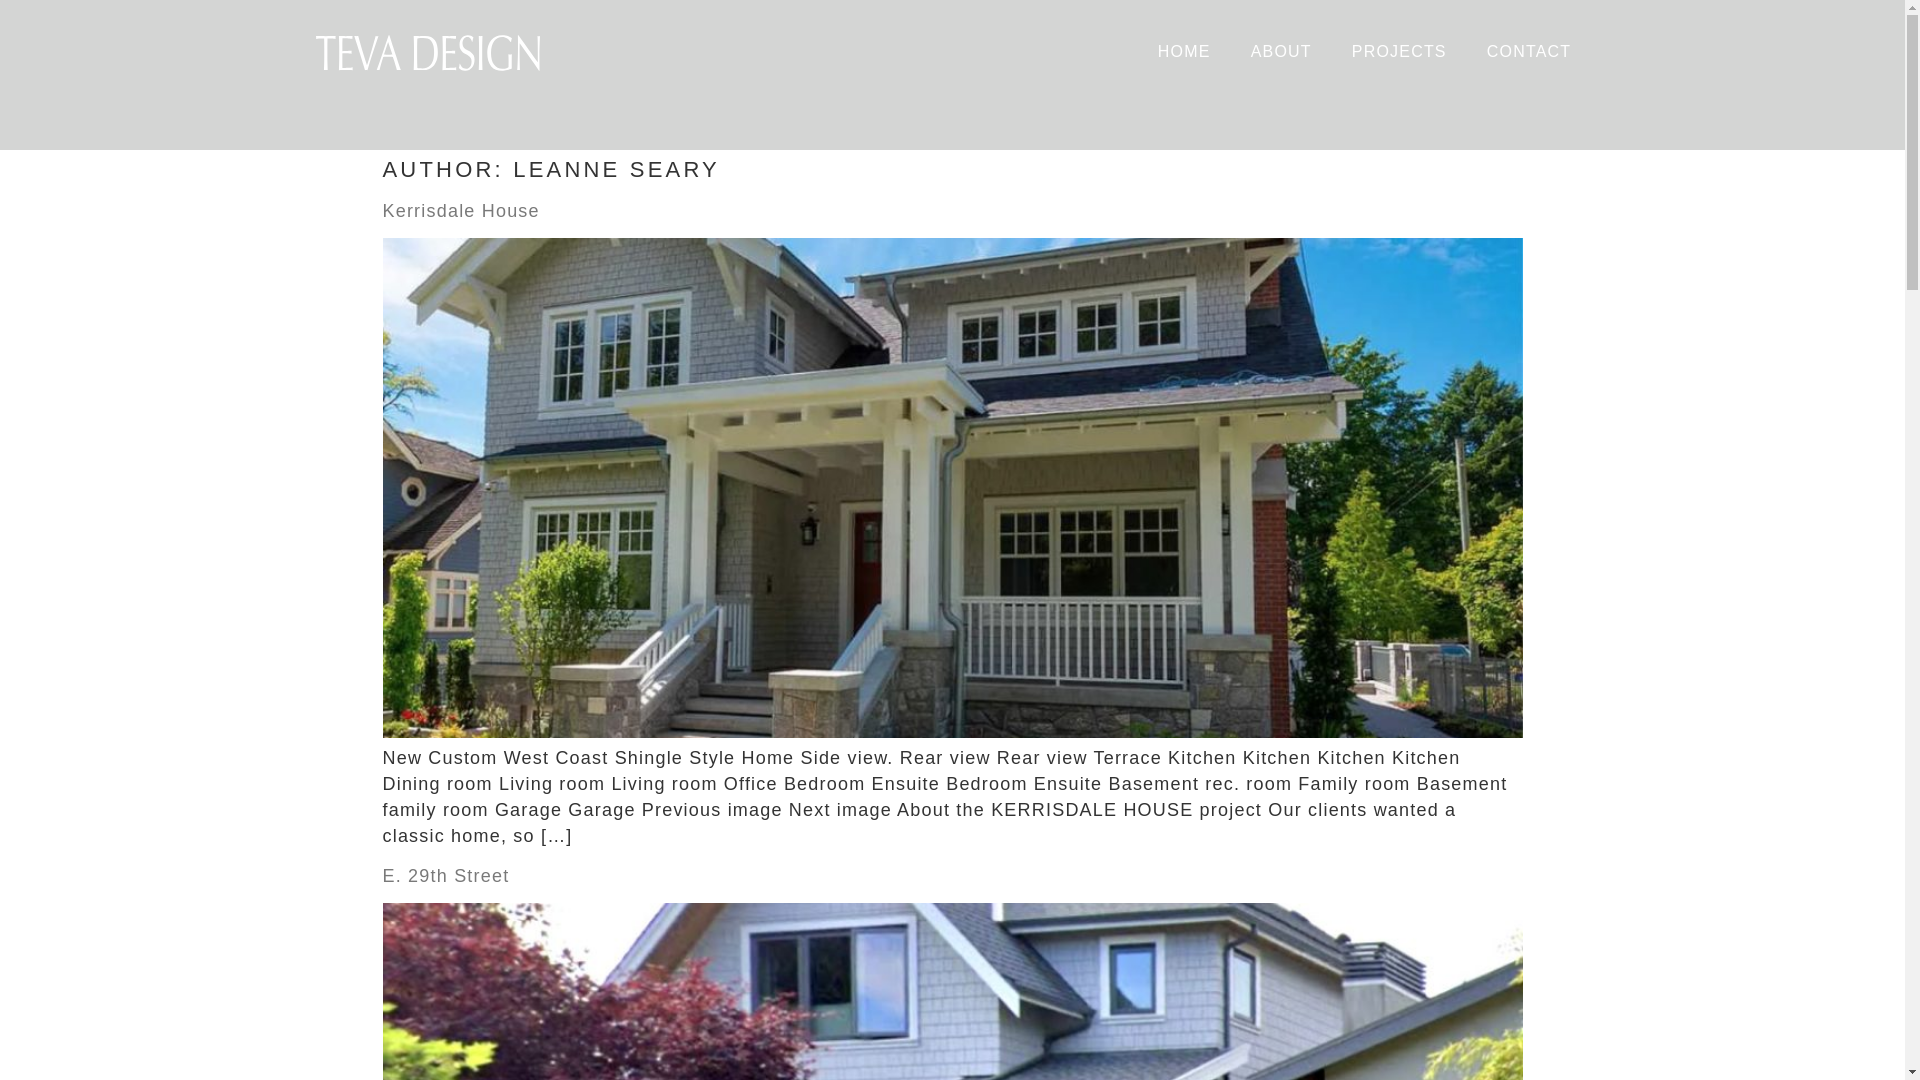 The height and width of the screenshot is (1080, 1920). Describe the element at coordinates (1399, 52) in the screenshot. I see `PROJECTS` at that location.